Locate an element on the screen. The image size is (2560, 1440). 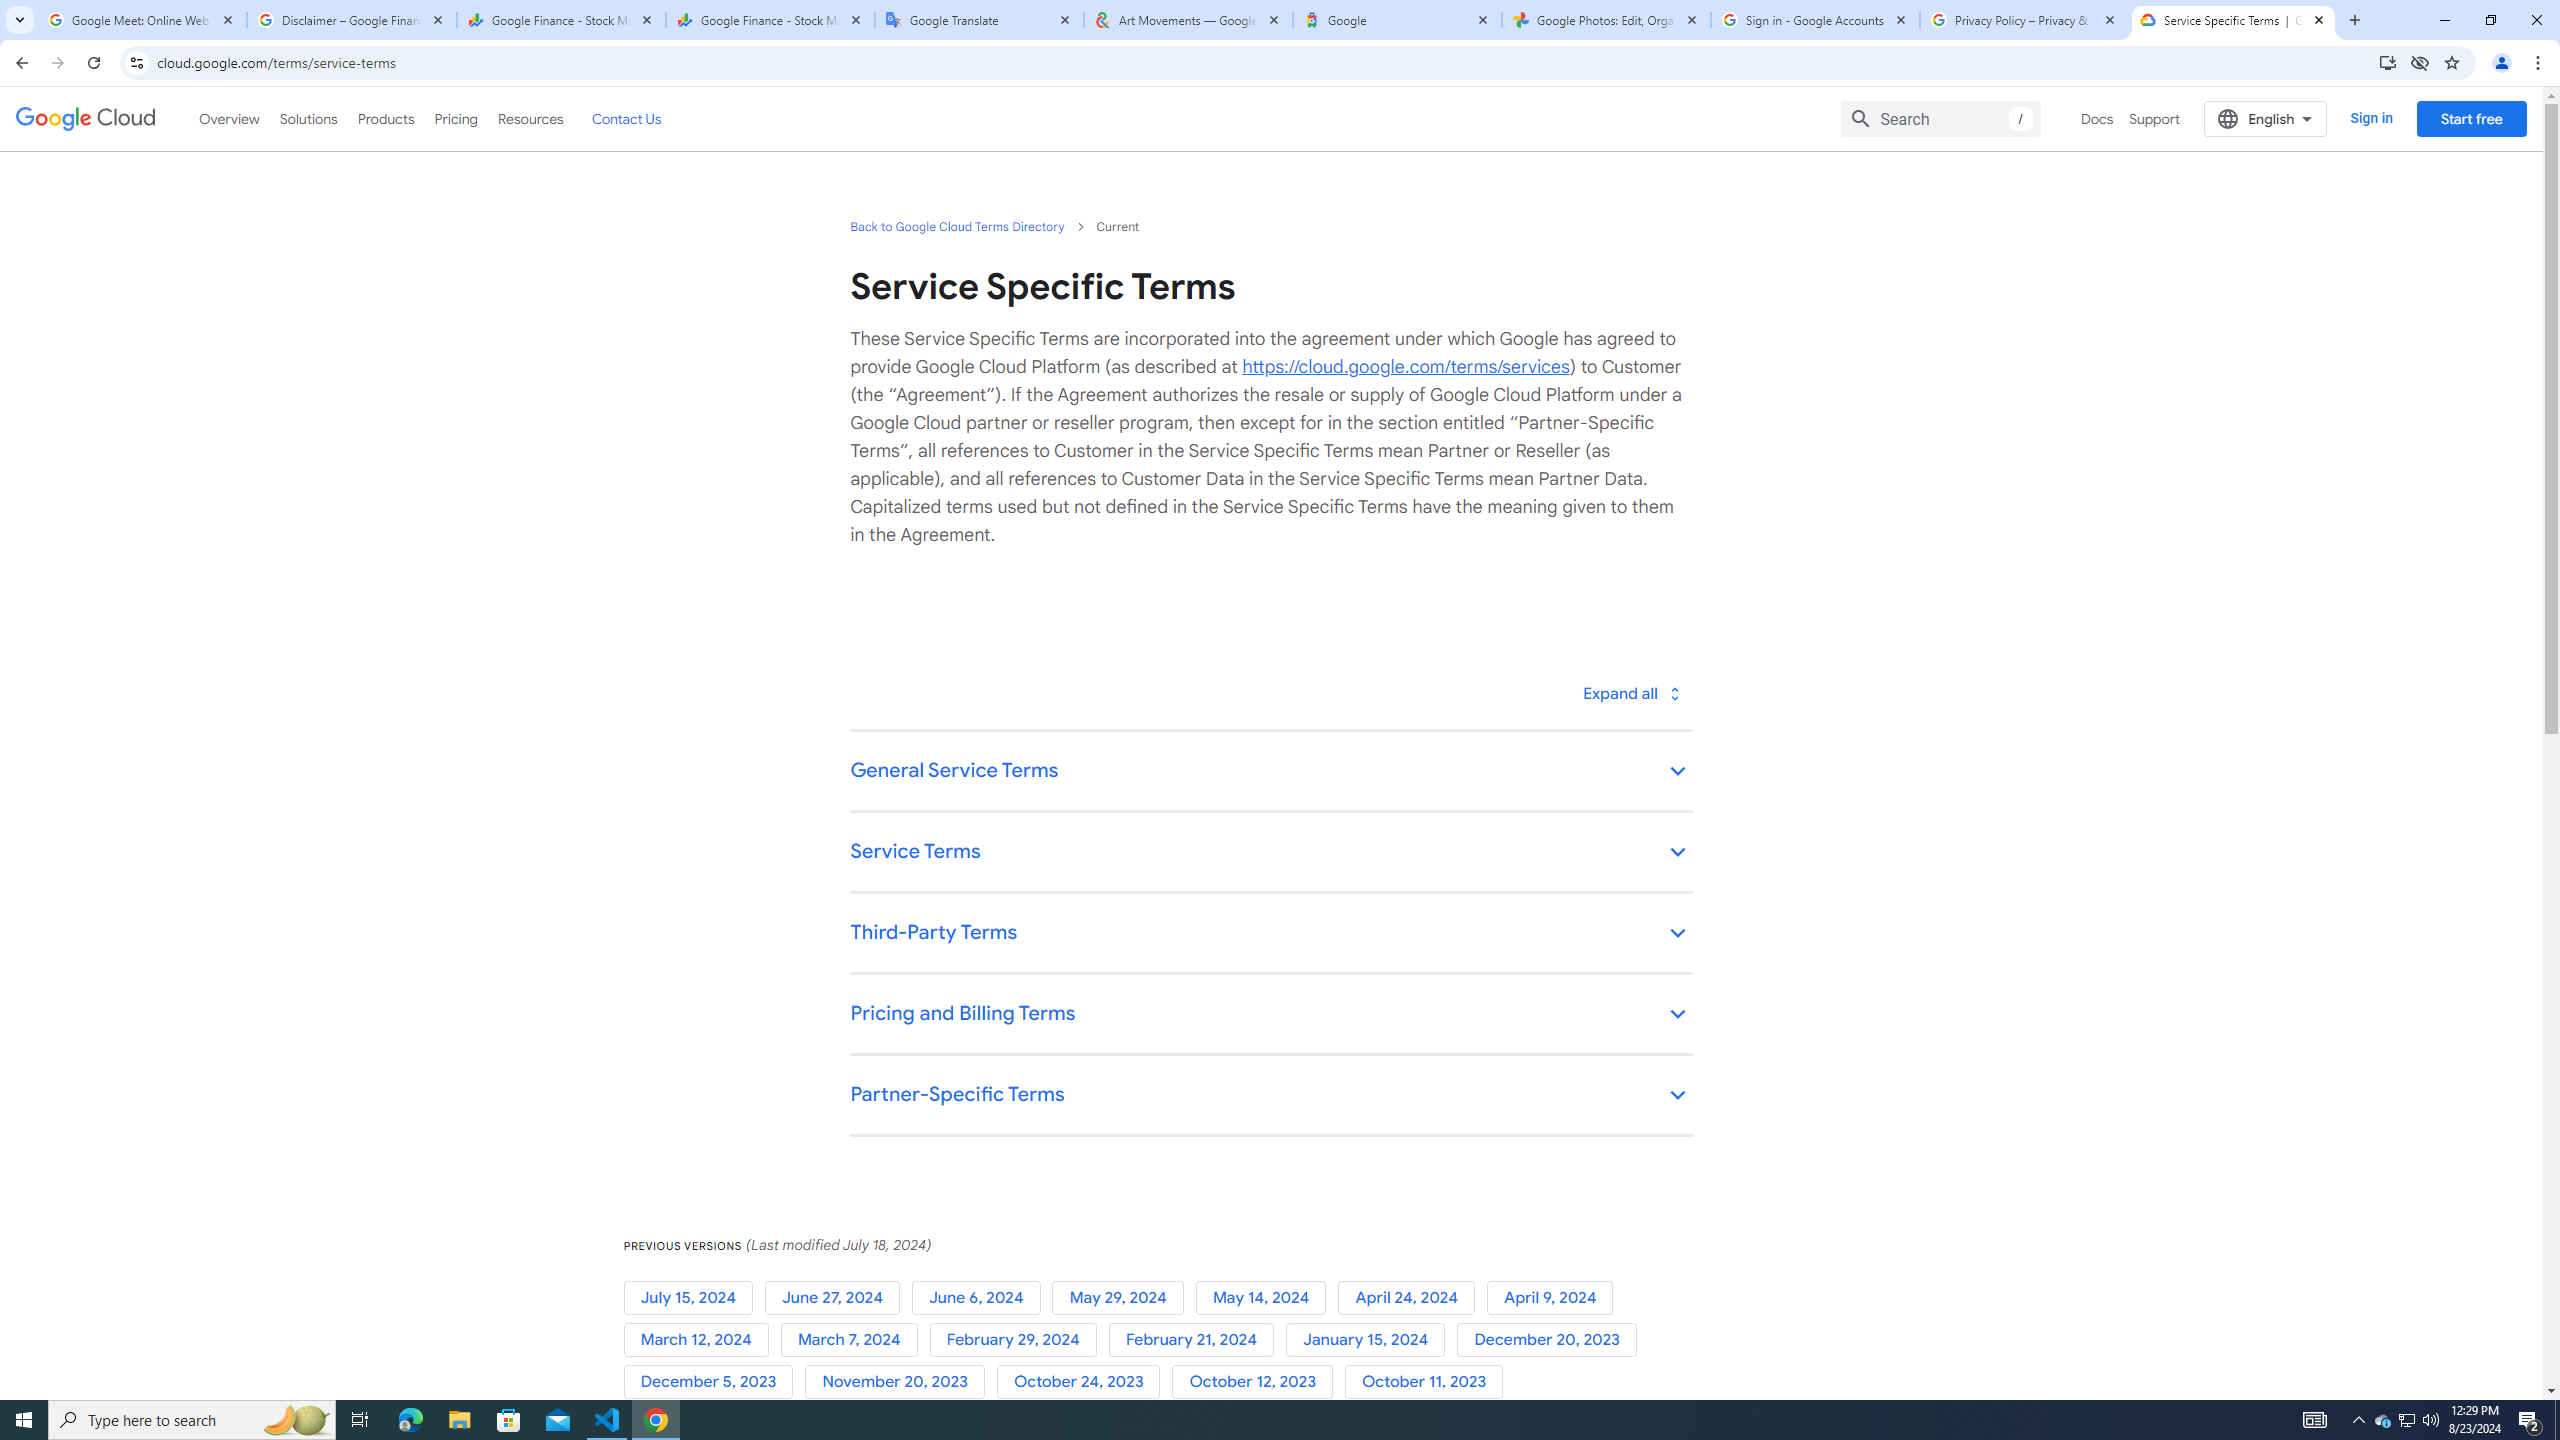
Google Cloud is located at coordinates (86, 119).